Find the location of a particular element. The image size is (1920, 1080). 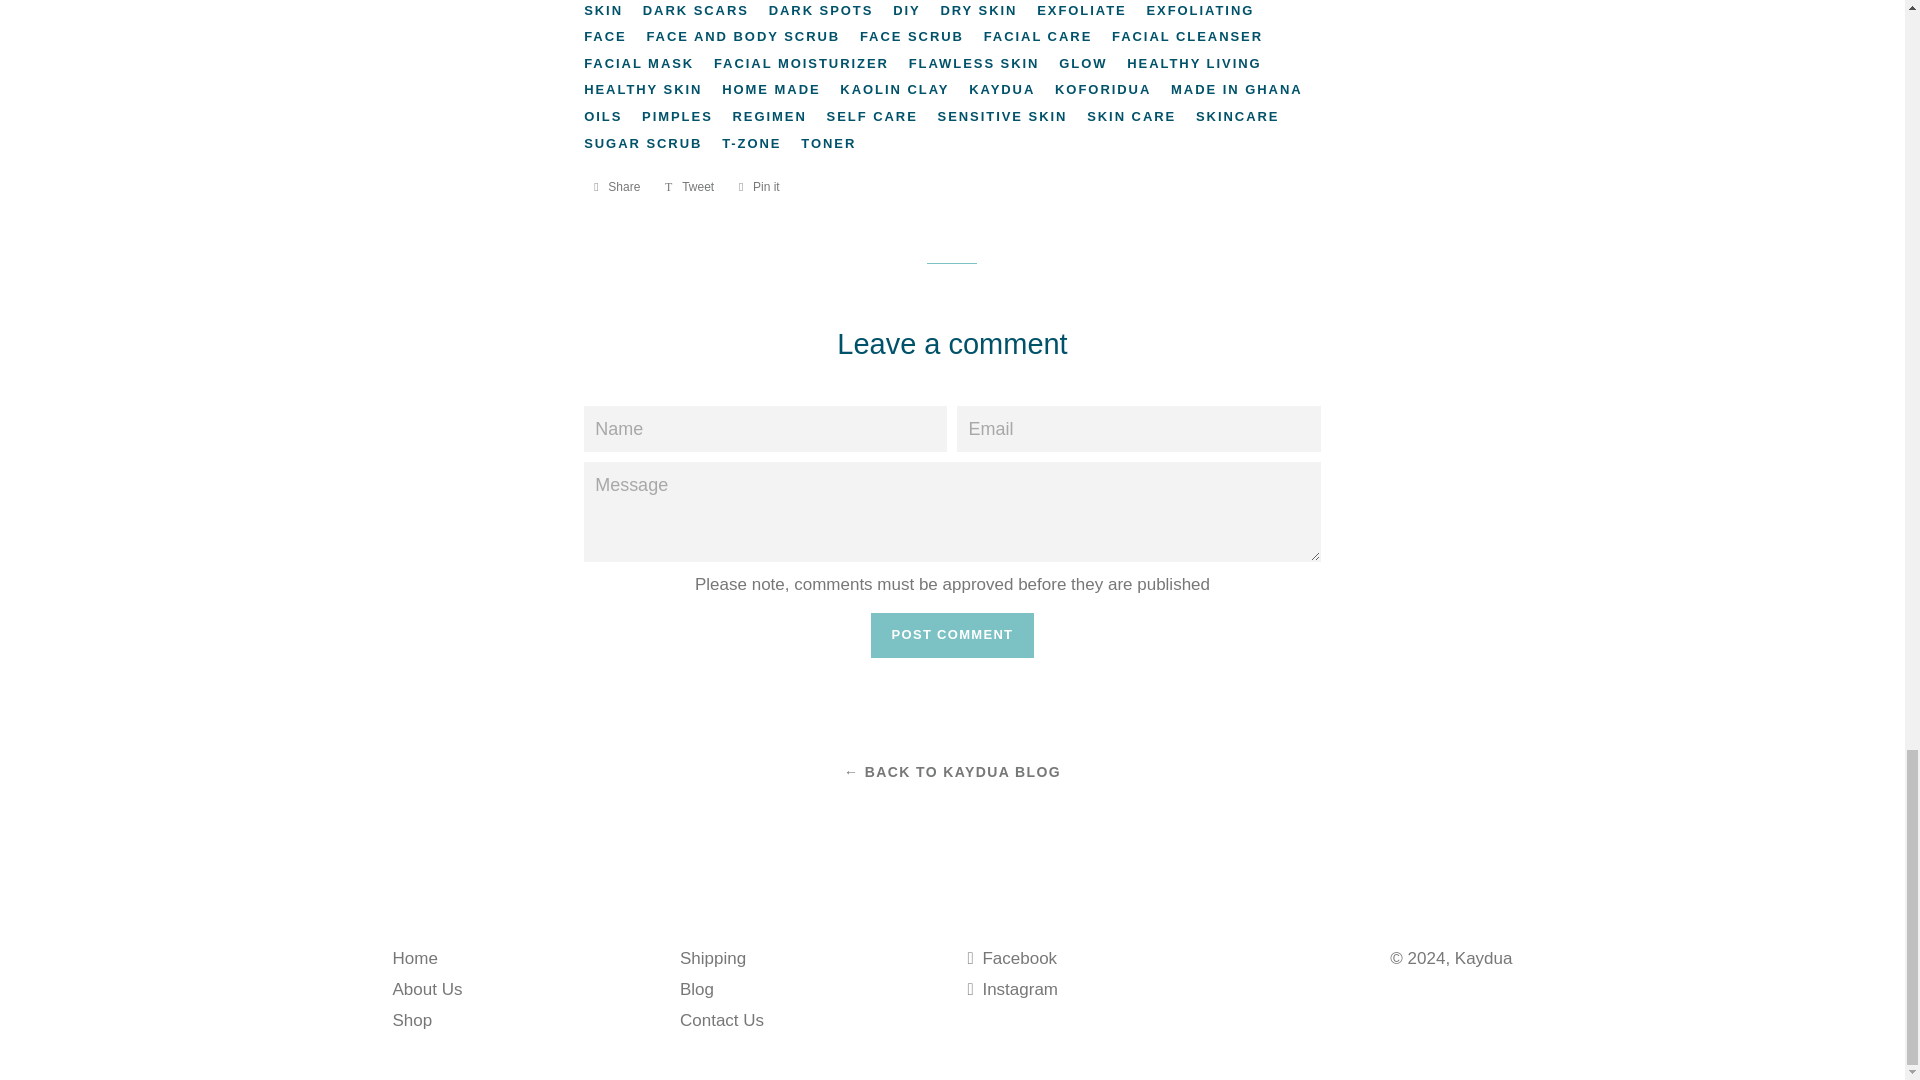

Kaydua on Facebook is located at coordinates (1012, 958).